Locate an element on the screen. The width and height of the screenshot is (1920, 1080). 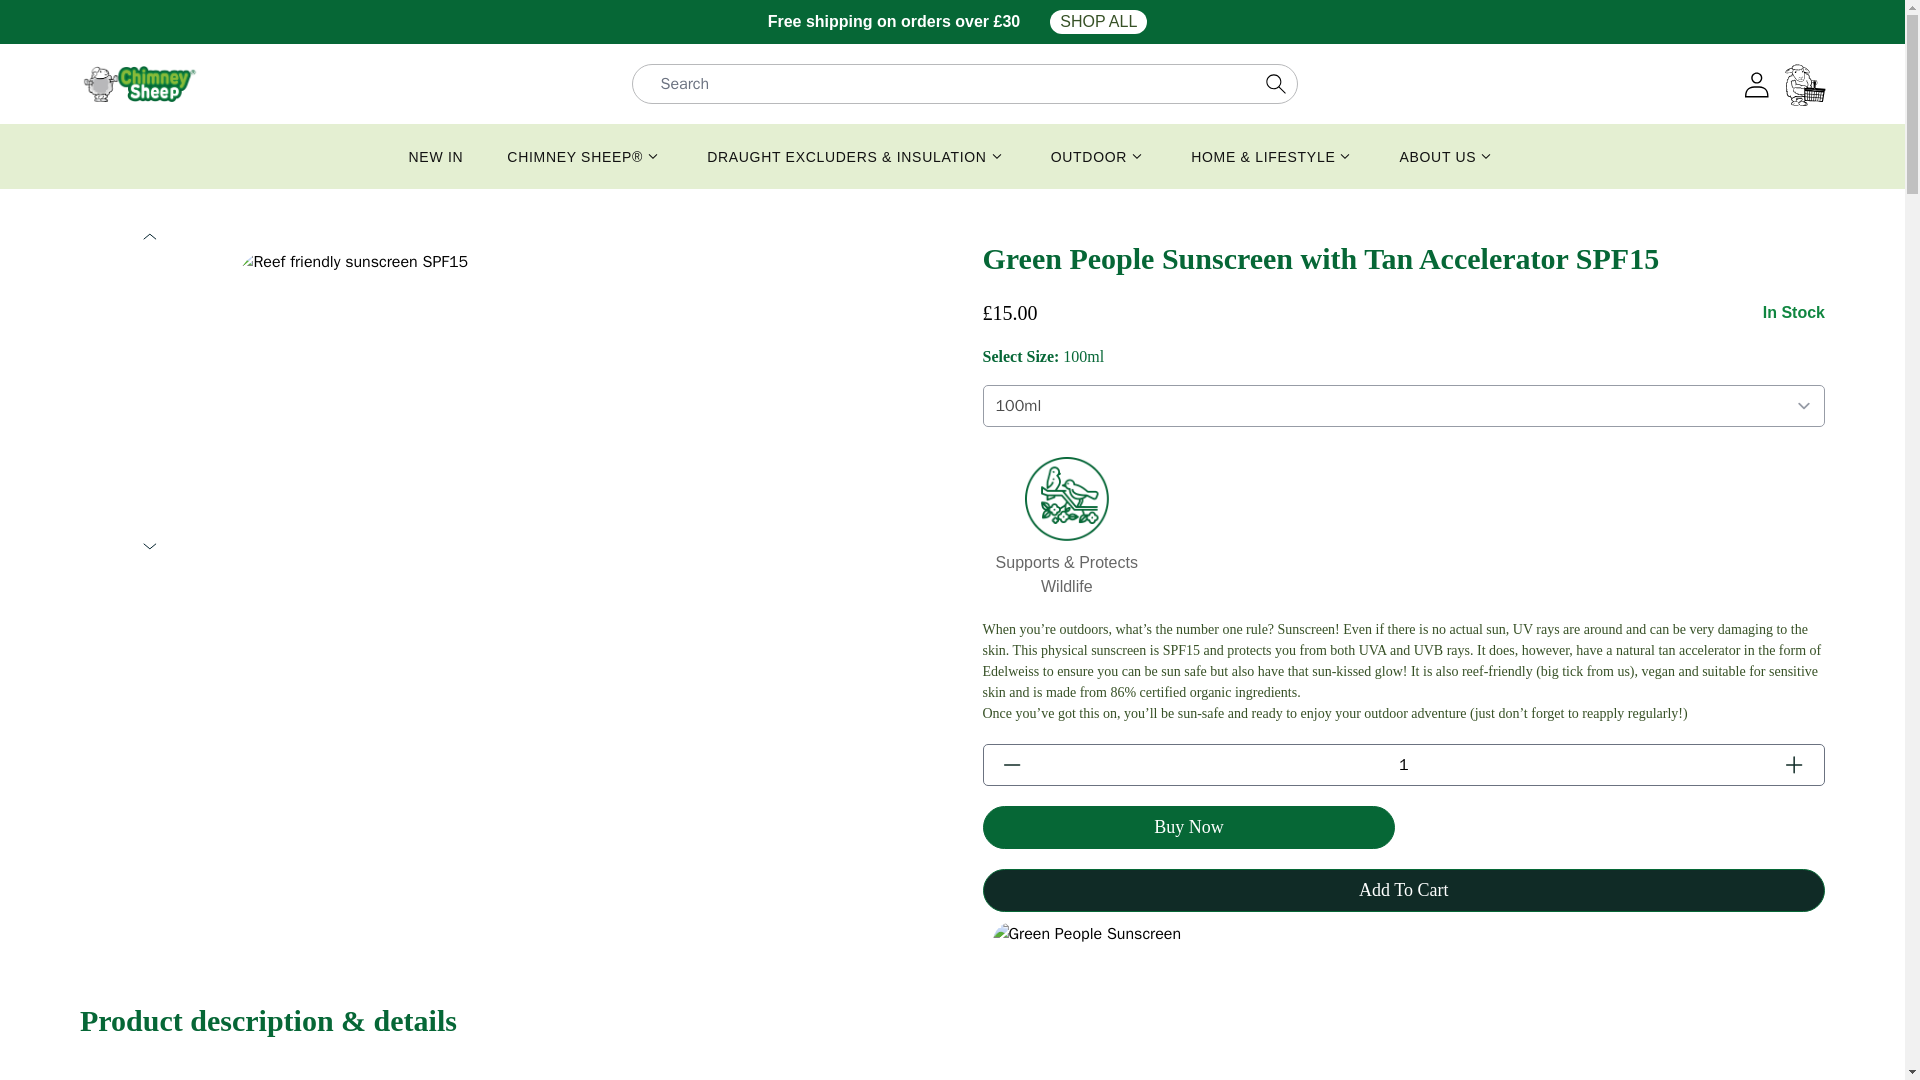
NEW IN is located at coordinates (436, 156).